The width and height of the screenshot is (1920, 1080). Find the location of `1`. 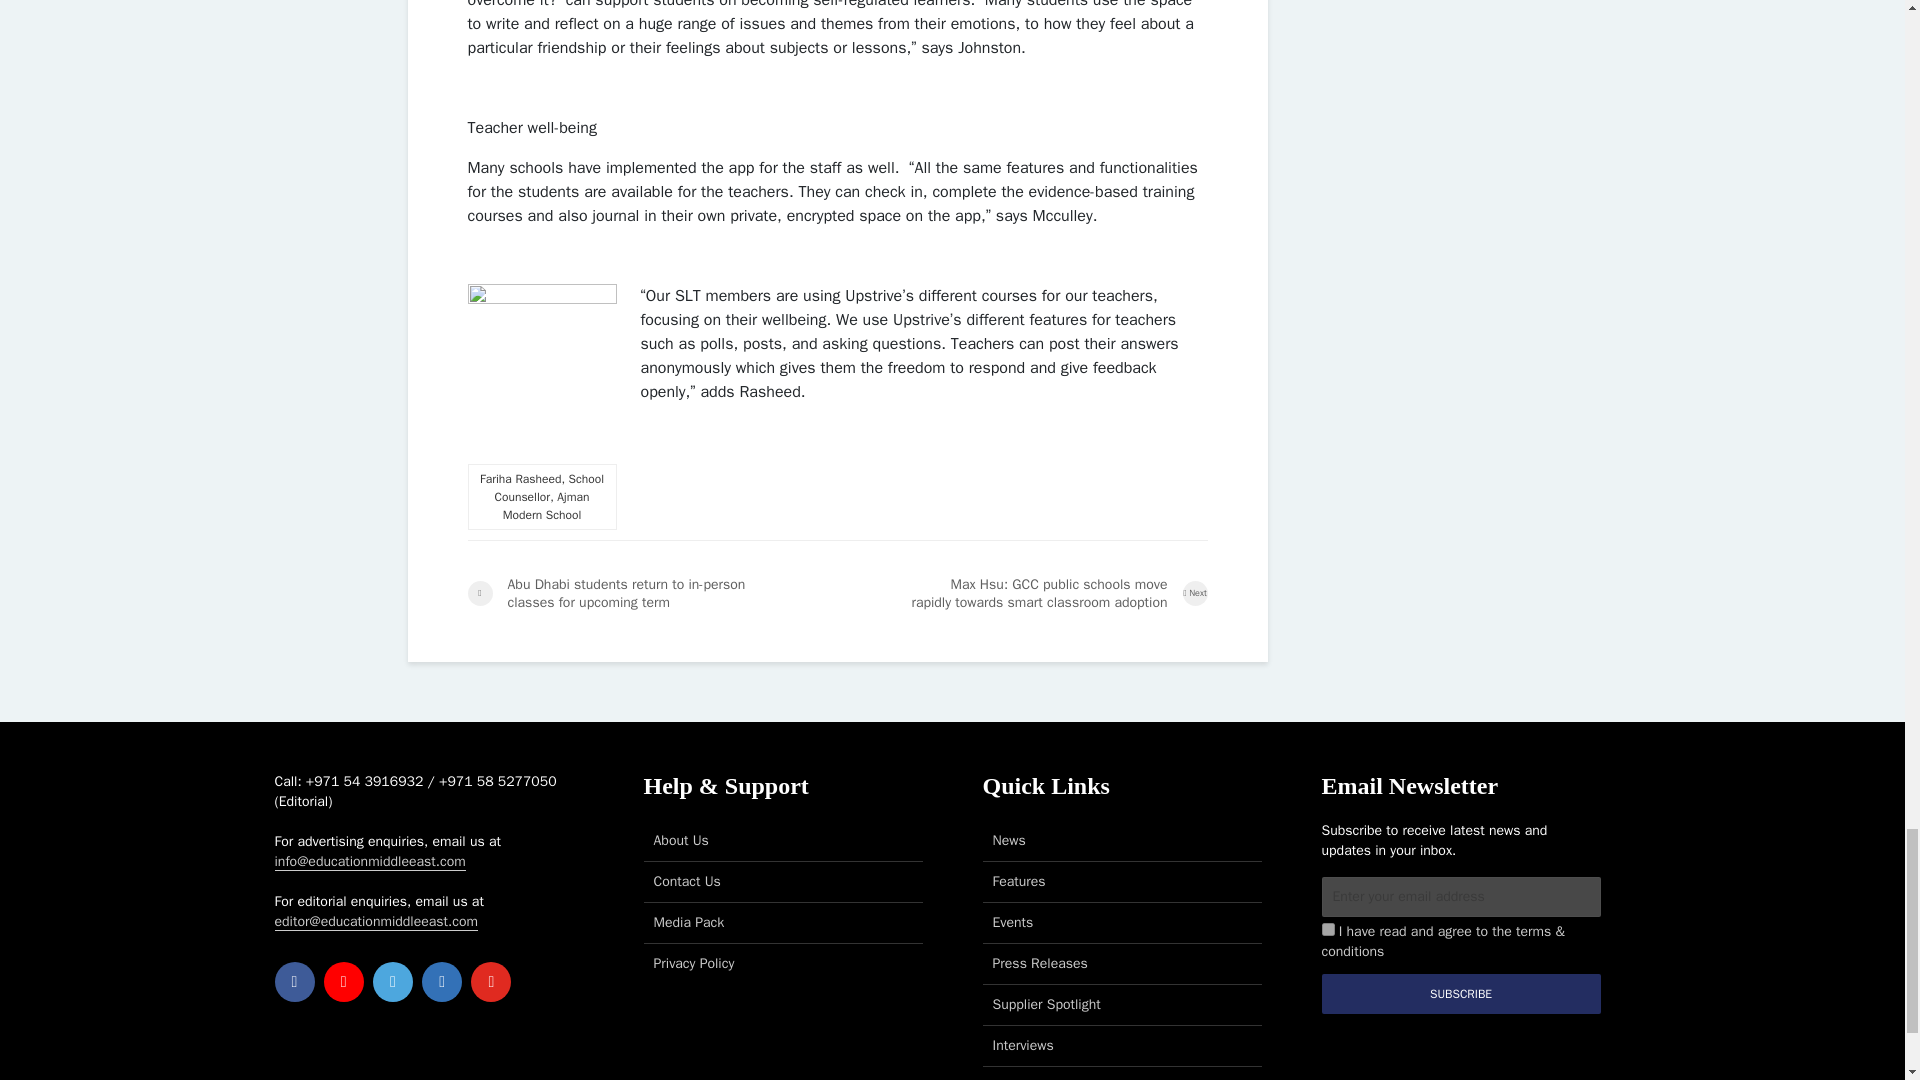

1 is located at coordinates (1328, 930).